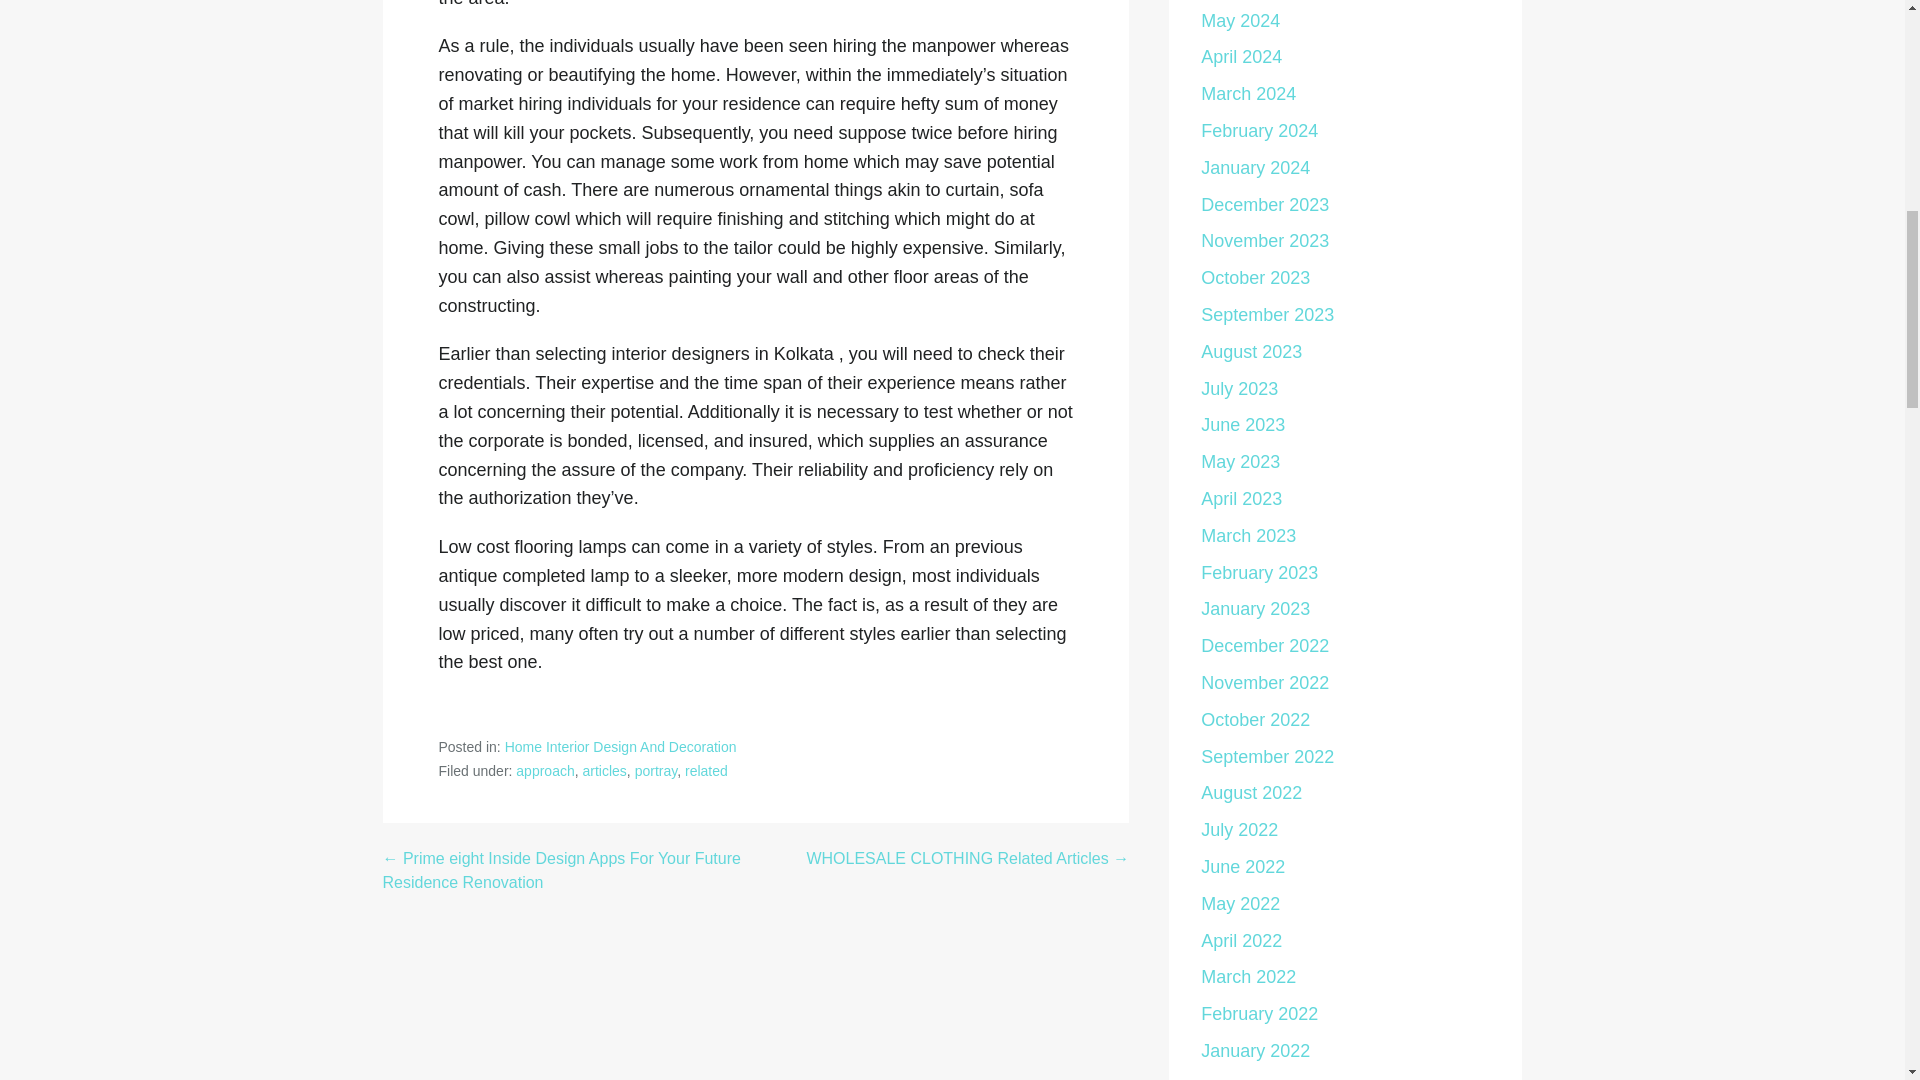 Image resolution: width=1920 pixels, height=1080 pixels. I want to click on March 2024, so click(1248, 94).